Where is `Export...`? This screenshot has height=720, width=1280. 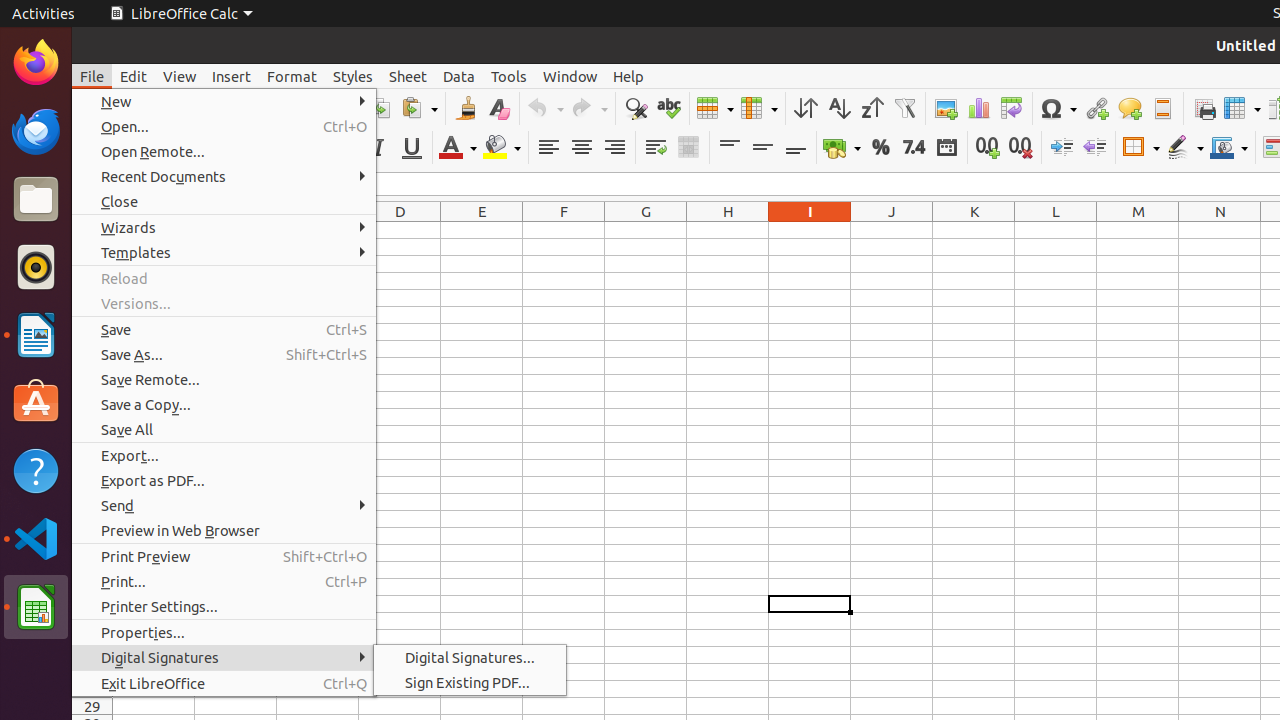
Export... is located at coordinates (224, 456).